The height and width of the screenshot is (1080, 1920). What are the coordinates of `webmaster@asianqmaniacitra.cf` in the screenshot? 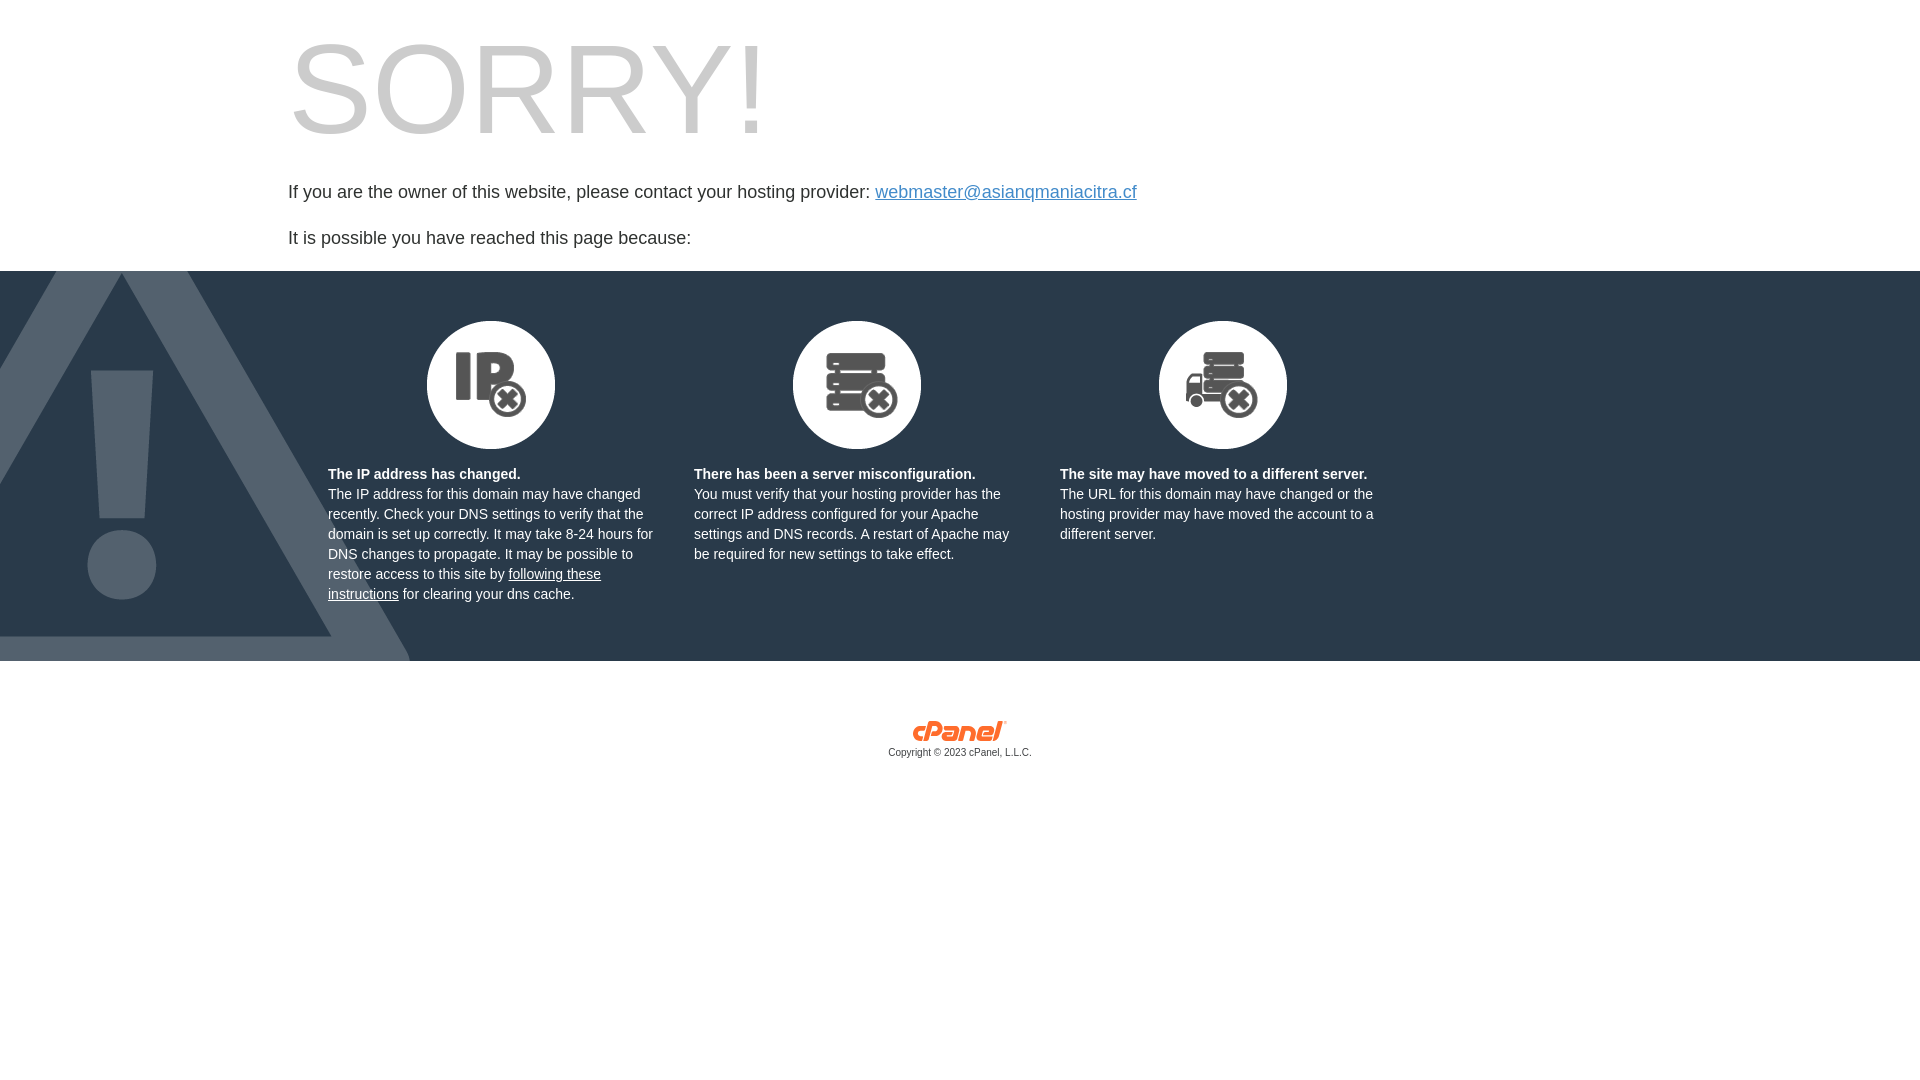 It's located at (1006, 192).